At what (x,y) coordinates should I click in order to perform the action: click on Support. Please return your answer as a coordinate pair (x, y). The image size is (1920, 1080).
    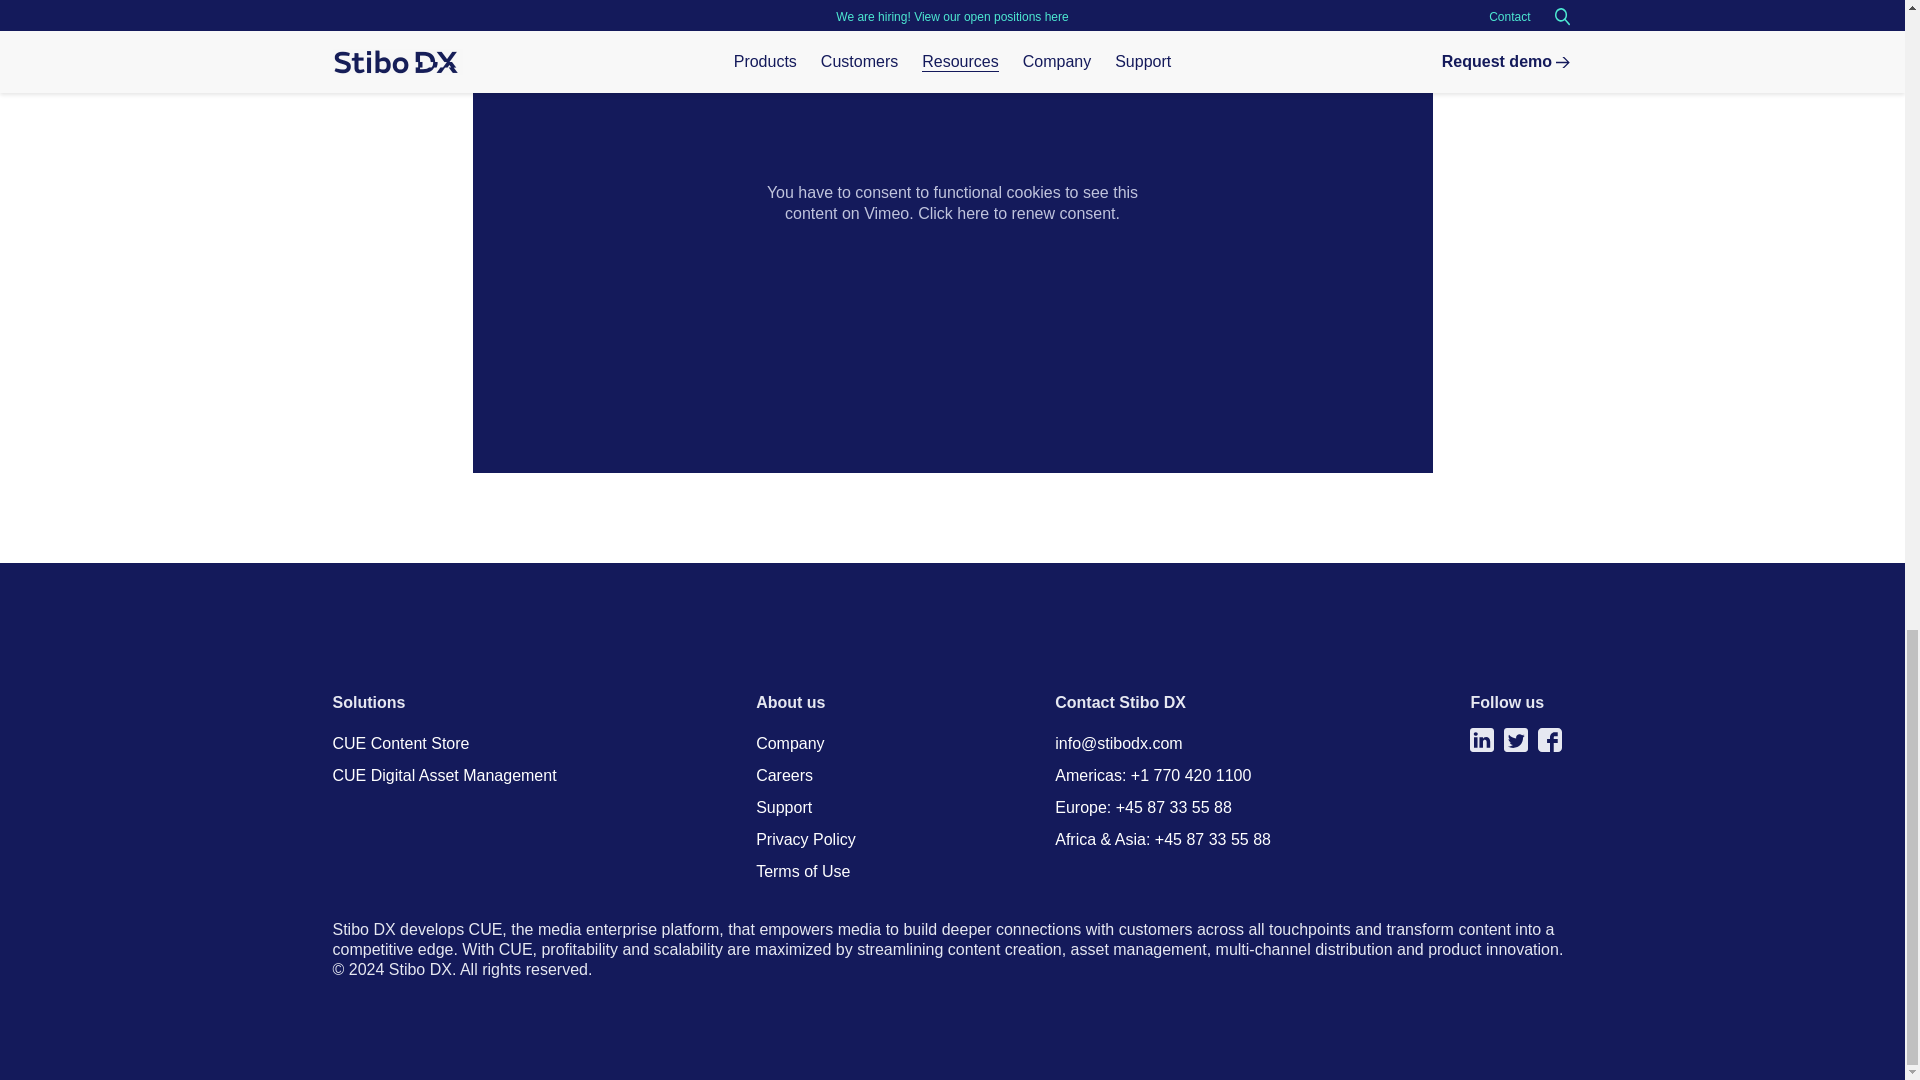
    Looking at the image, I should click on (784, 808).